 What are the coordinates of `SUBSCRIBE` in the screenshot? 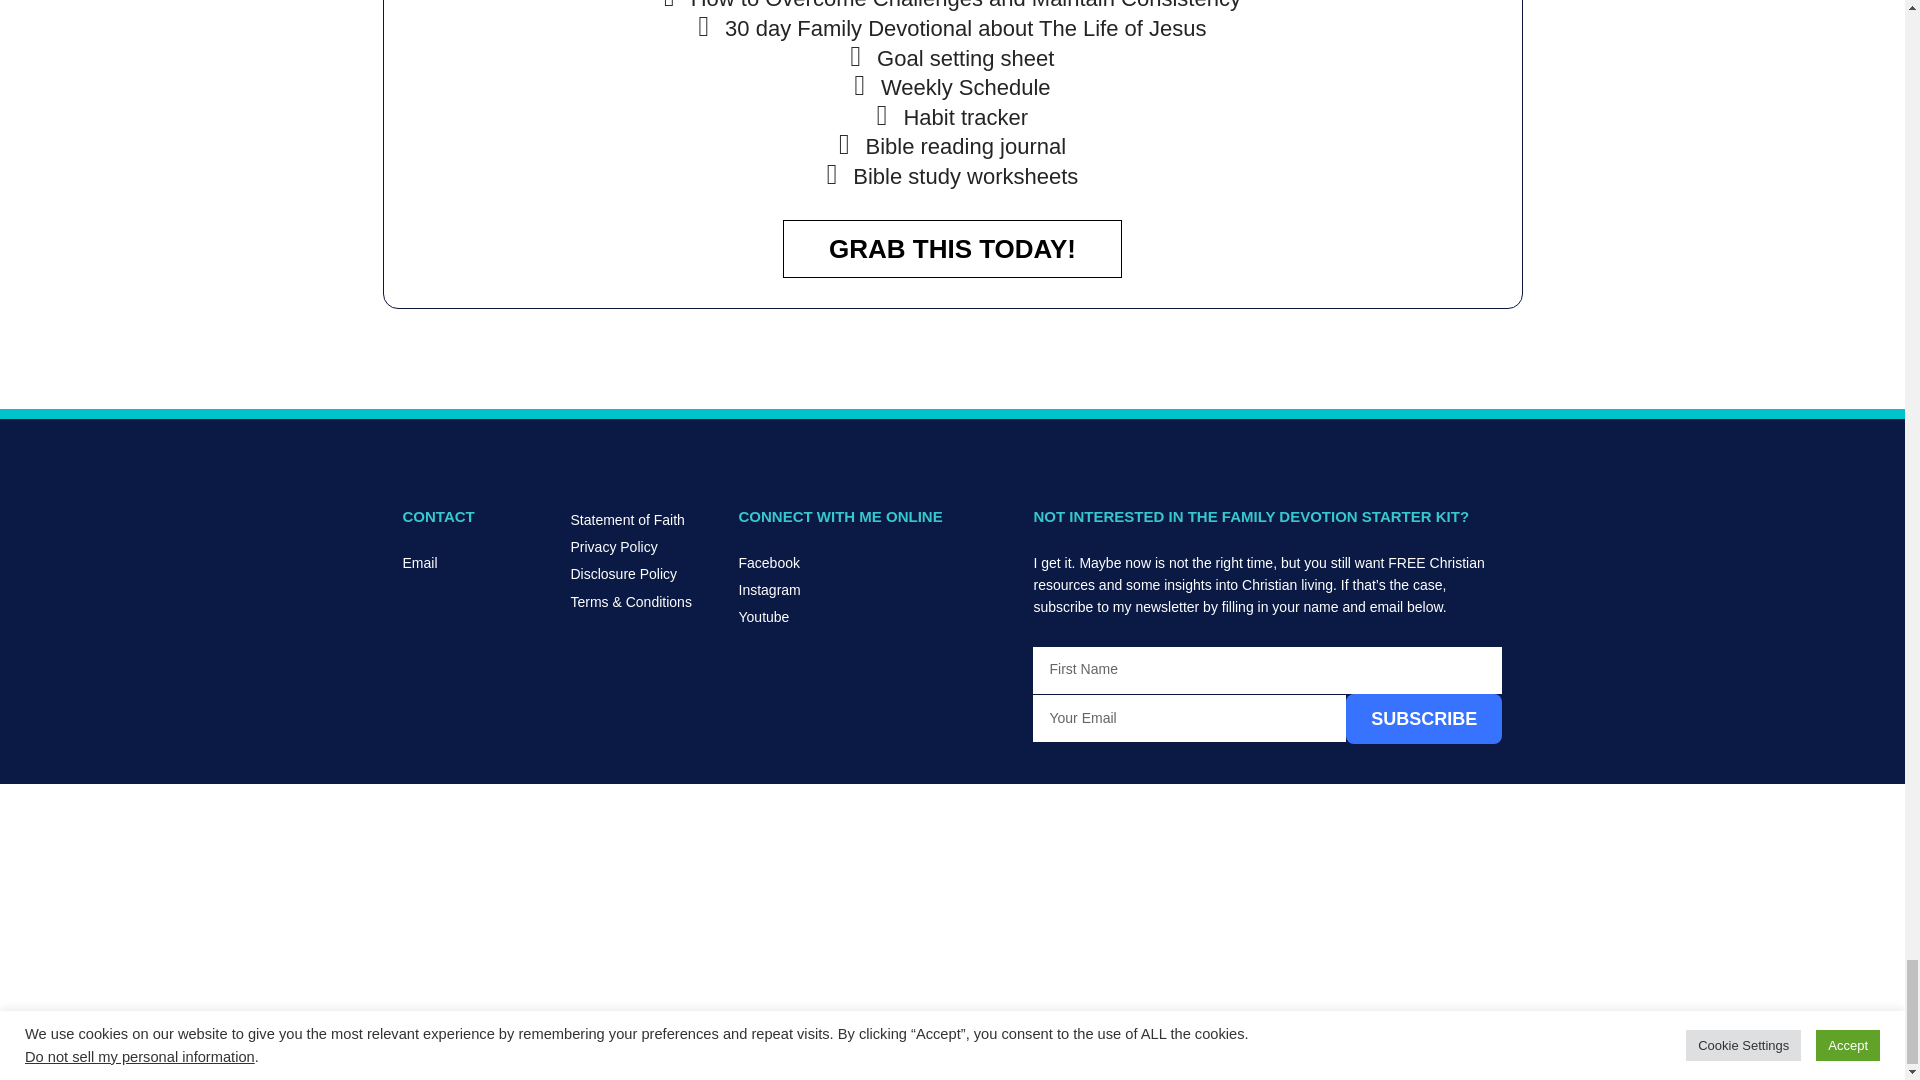 It's located at (1423, 719).